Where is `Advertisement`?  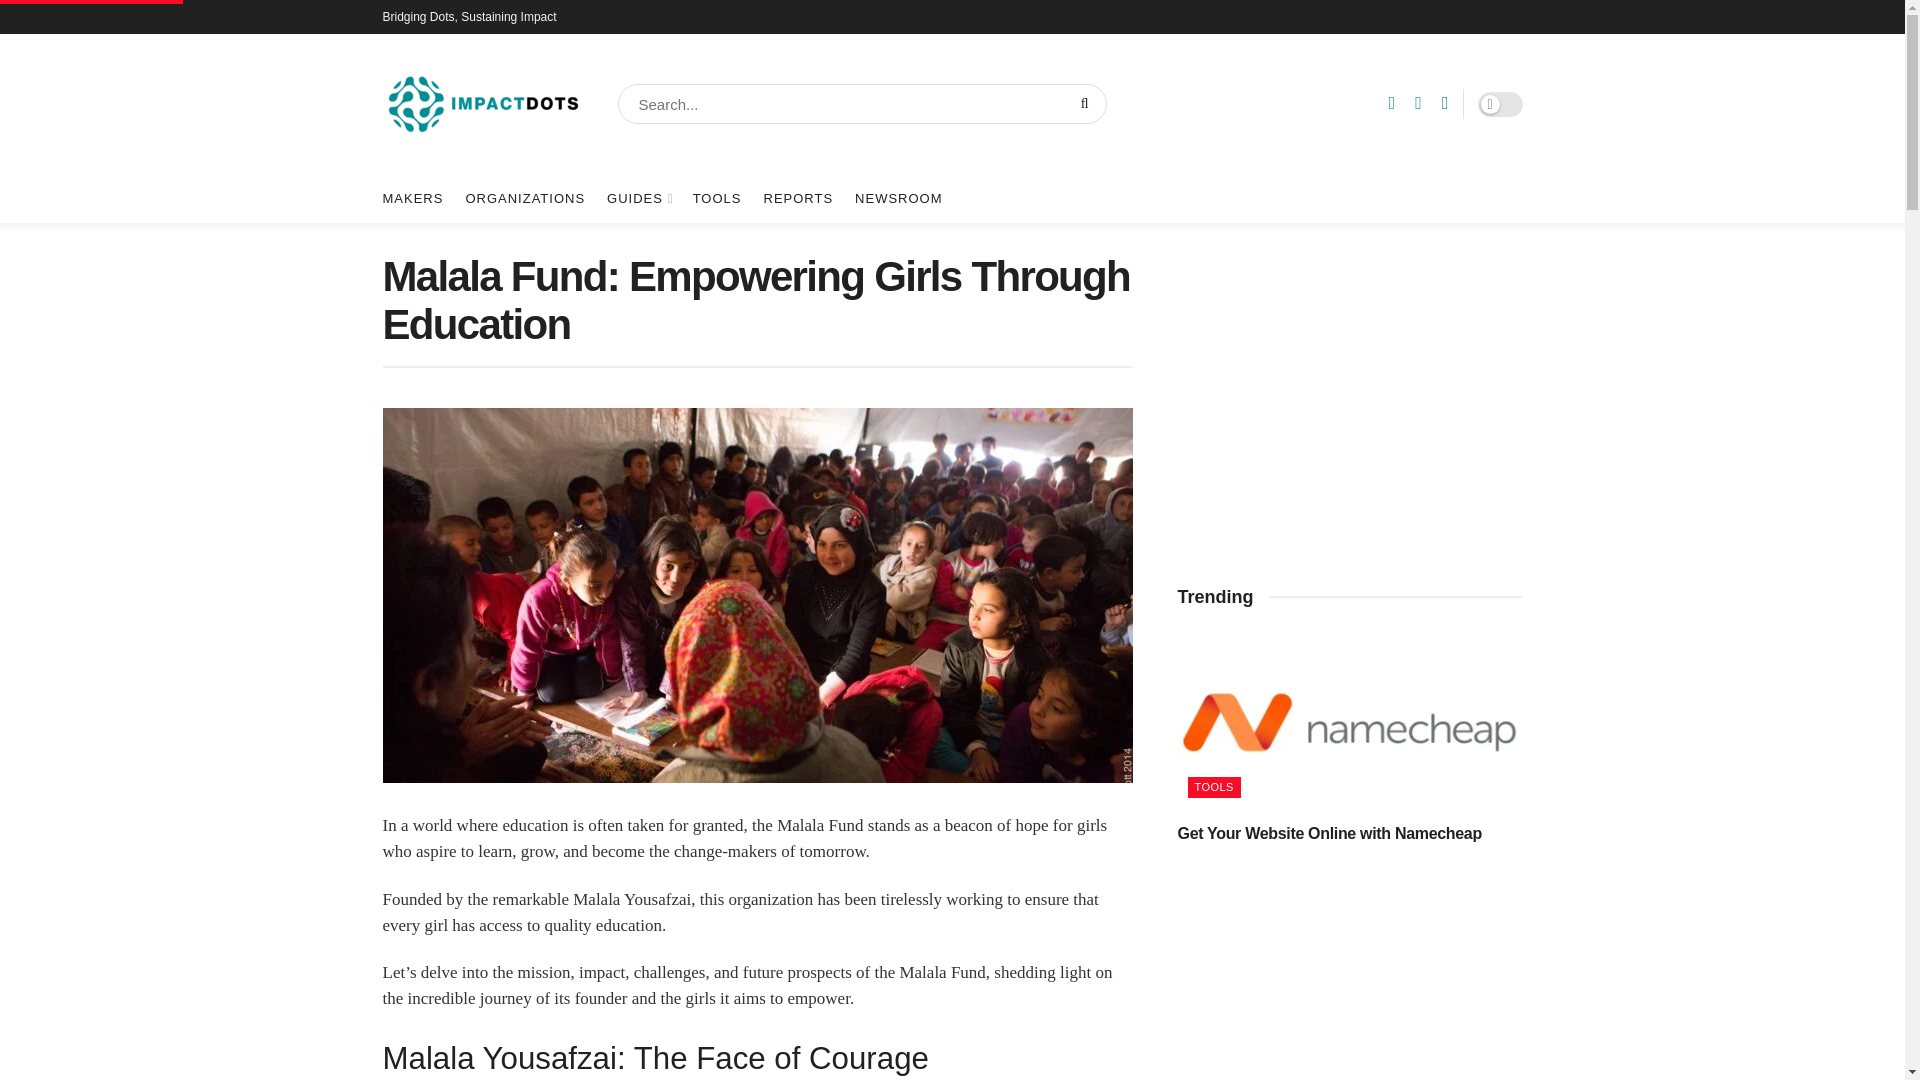
Advertisement is located at coordinates (1350, 392).